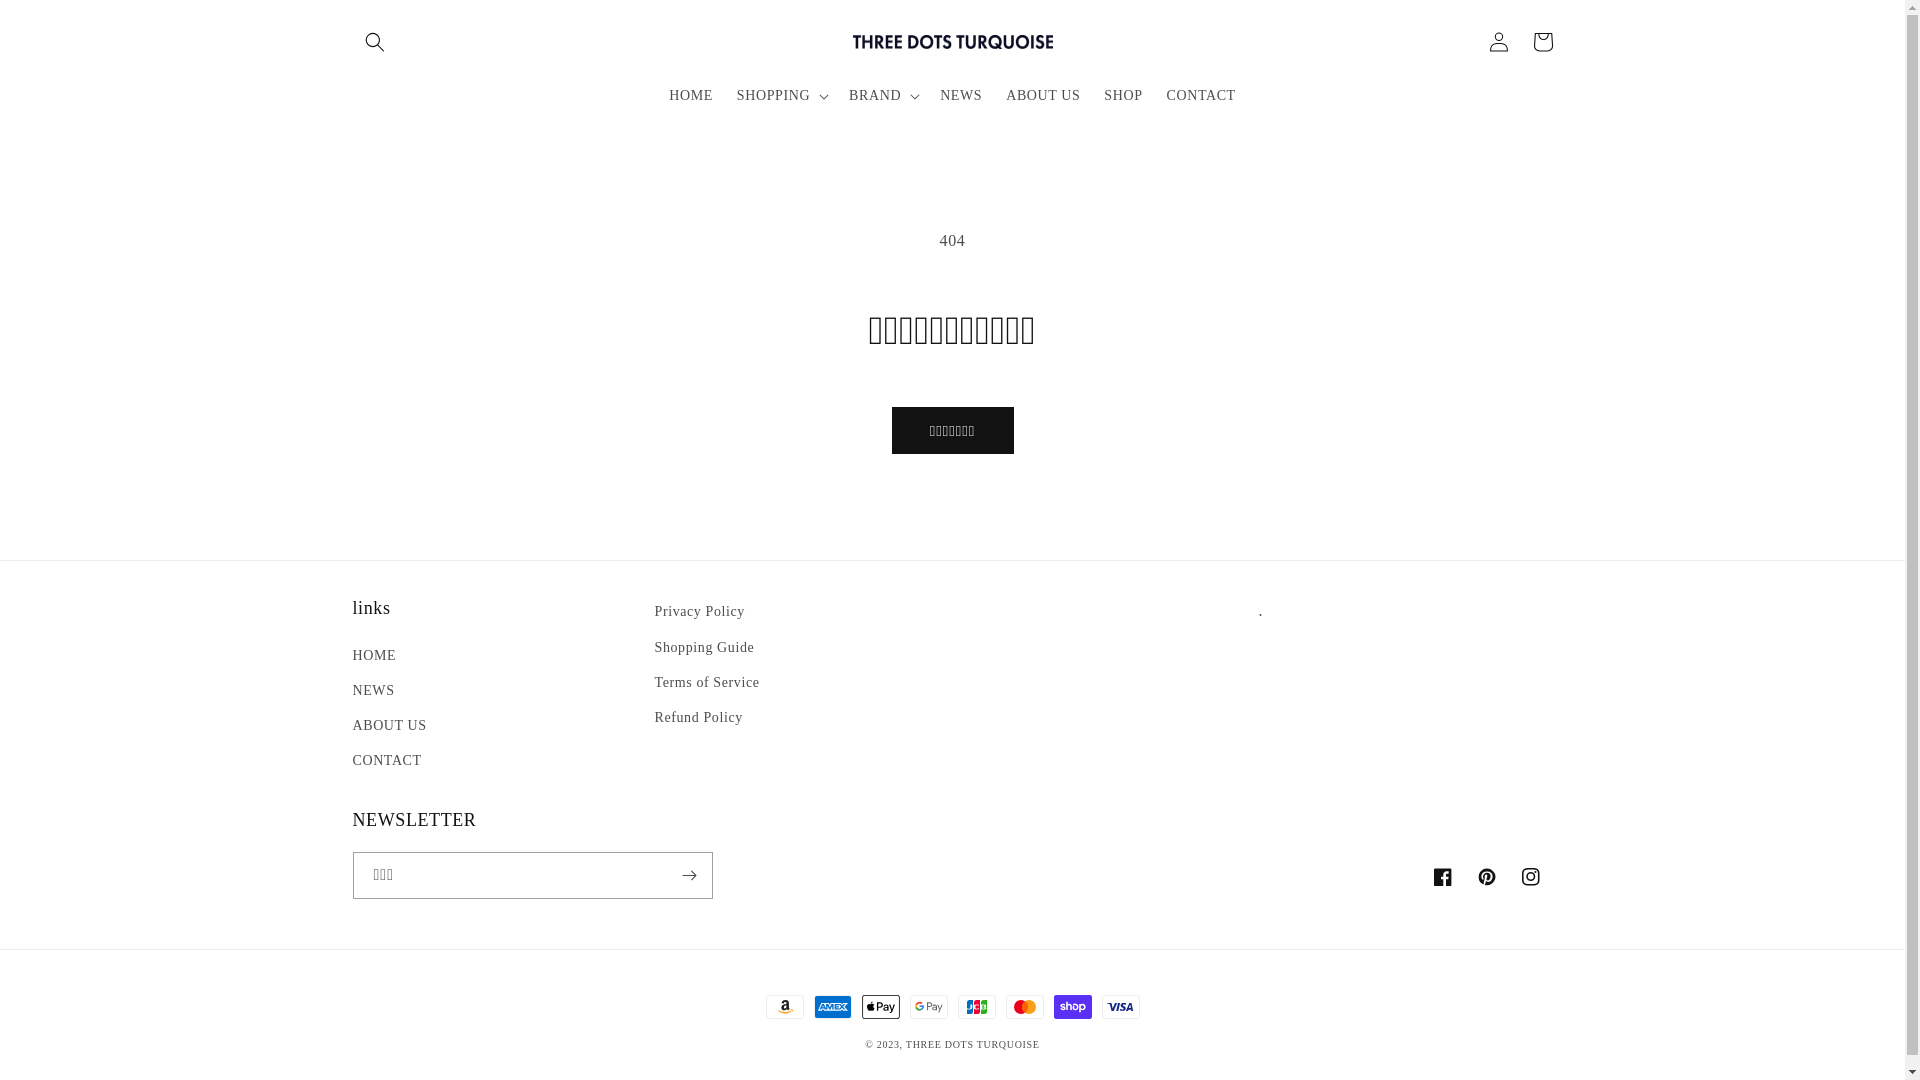  I want to click on Instagram, so click(1530, 877).